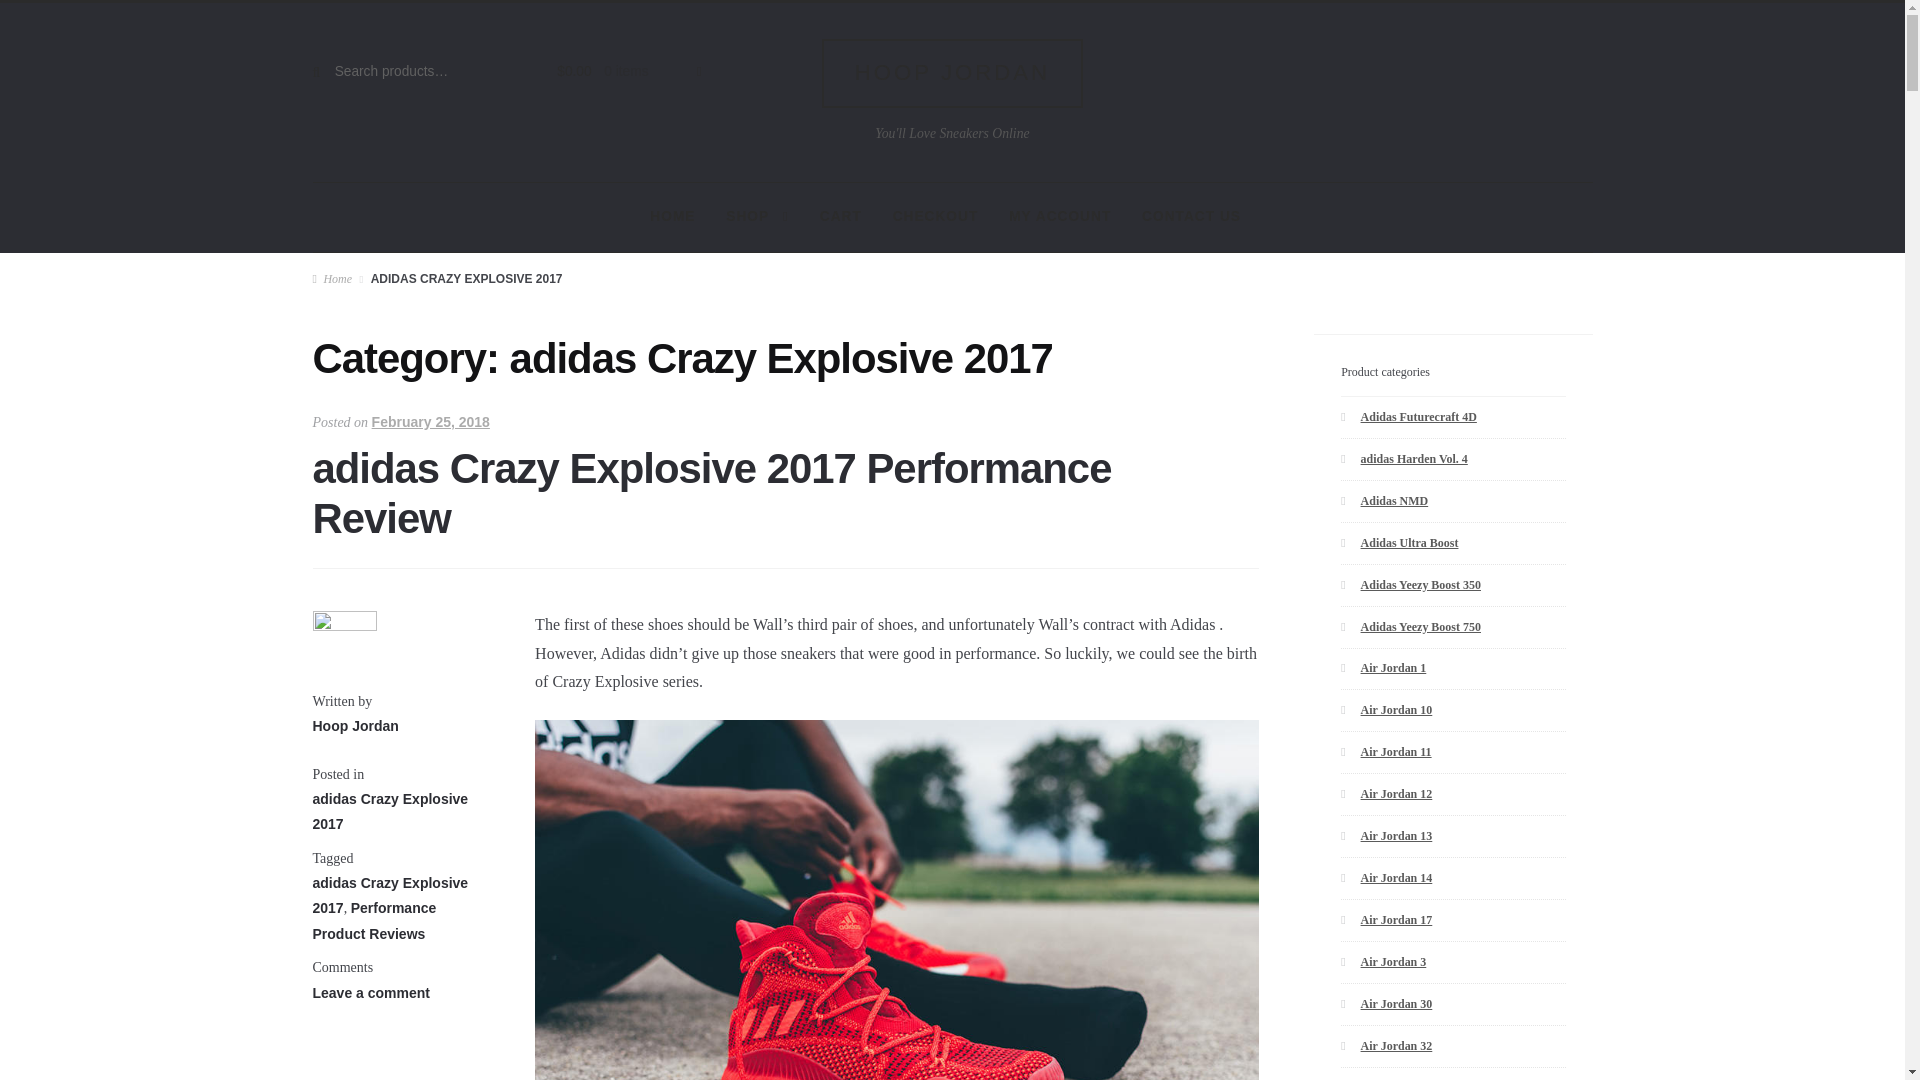 The image size is (1920, 1080). Describe the element at coordinates (618, 72) in the screenshot. I see `View your shopping cart` at that location.